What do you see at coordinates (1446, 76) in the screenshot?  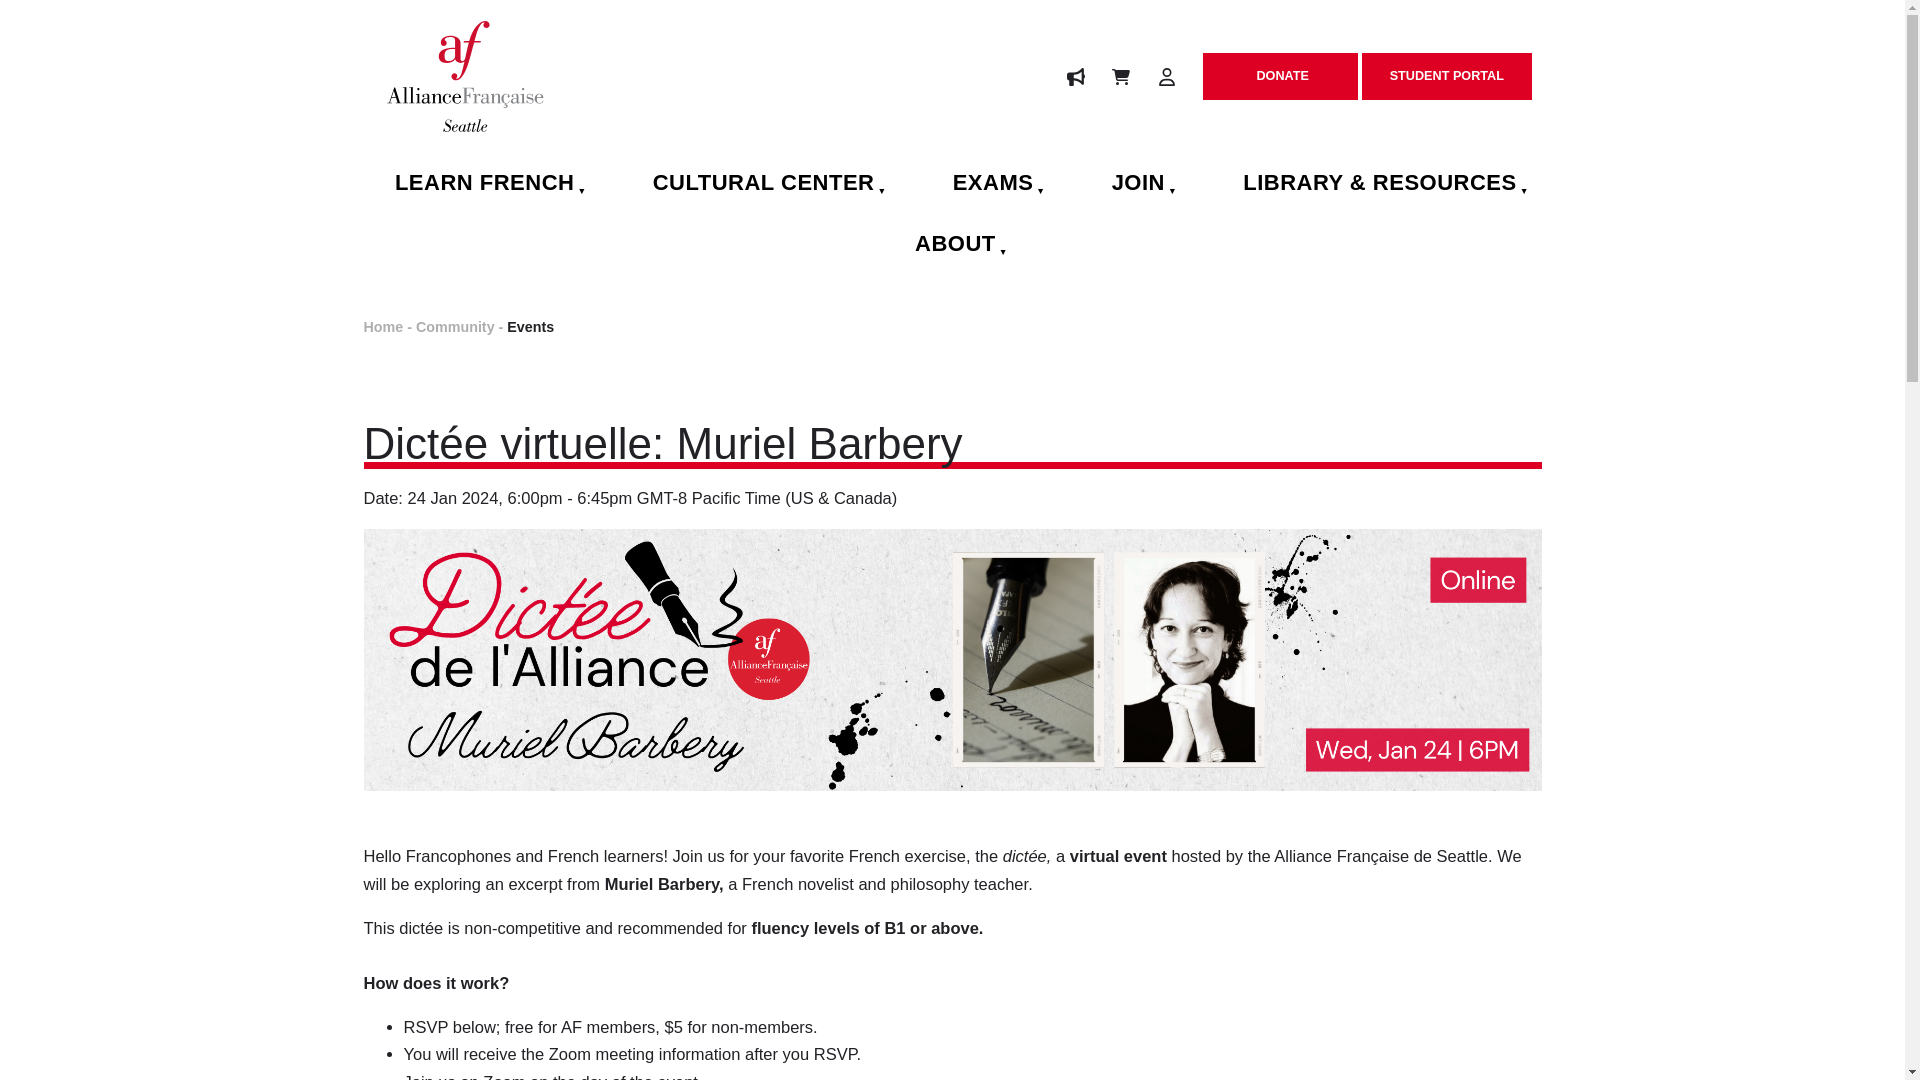 I see `STUDENT PORTAL` at bounding box center [1446, 76].